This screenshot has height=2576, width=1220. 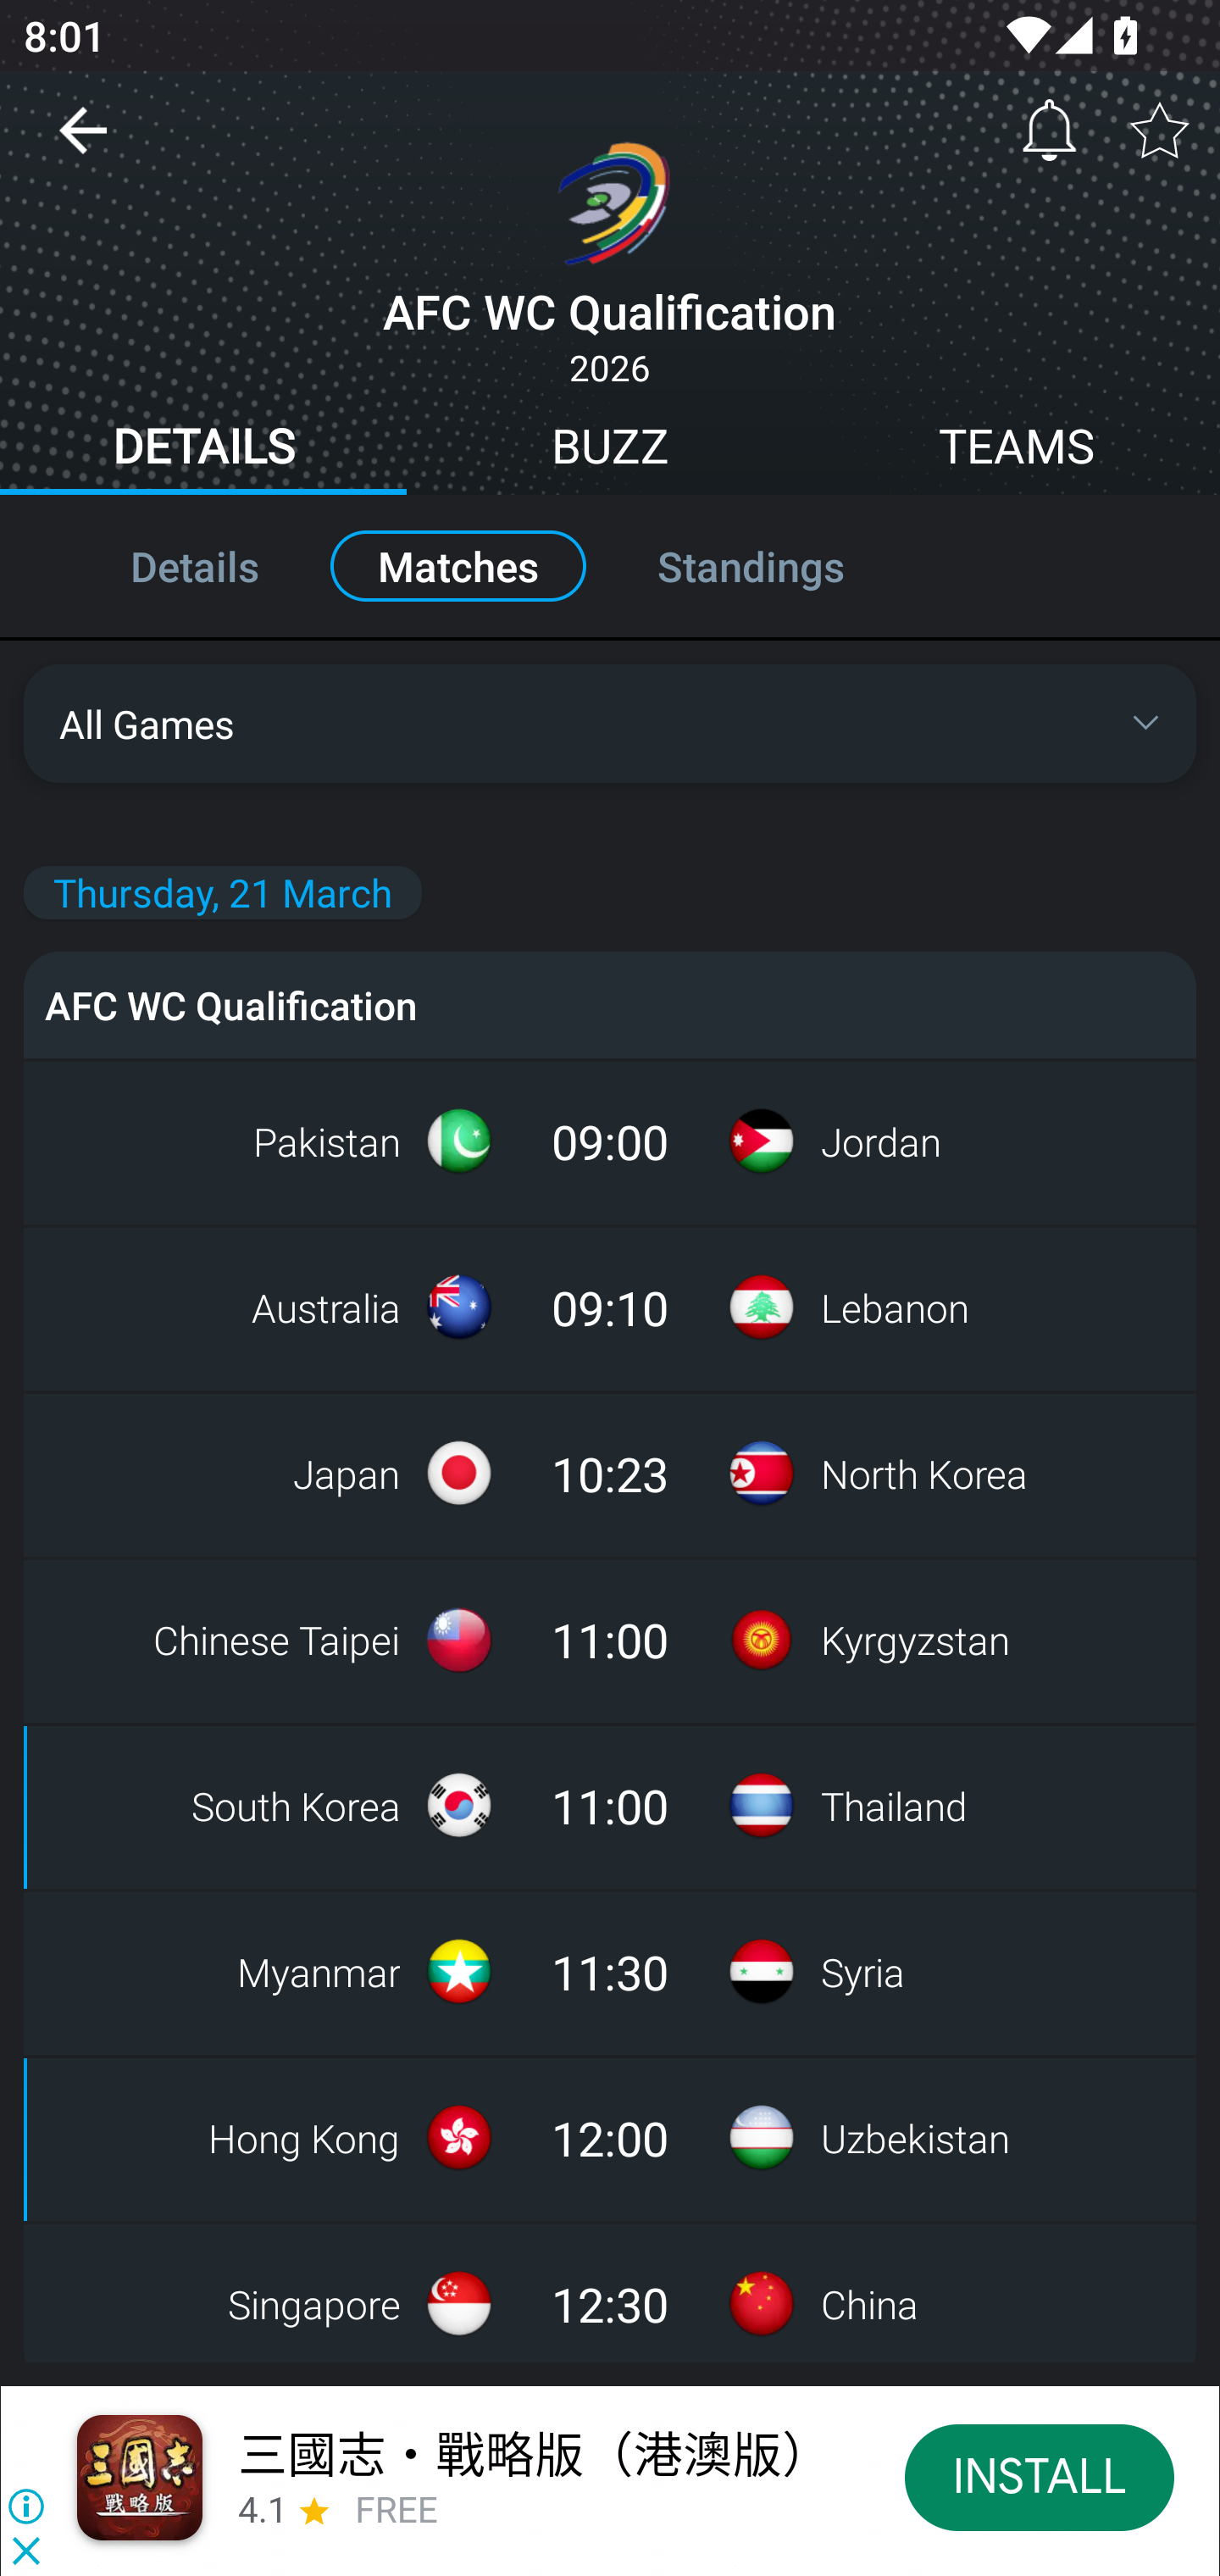 I want to click on Myanmar 11:30 Syria, so click(x=610, y=1971).